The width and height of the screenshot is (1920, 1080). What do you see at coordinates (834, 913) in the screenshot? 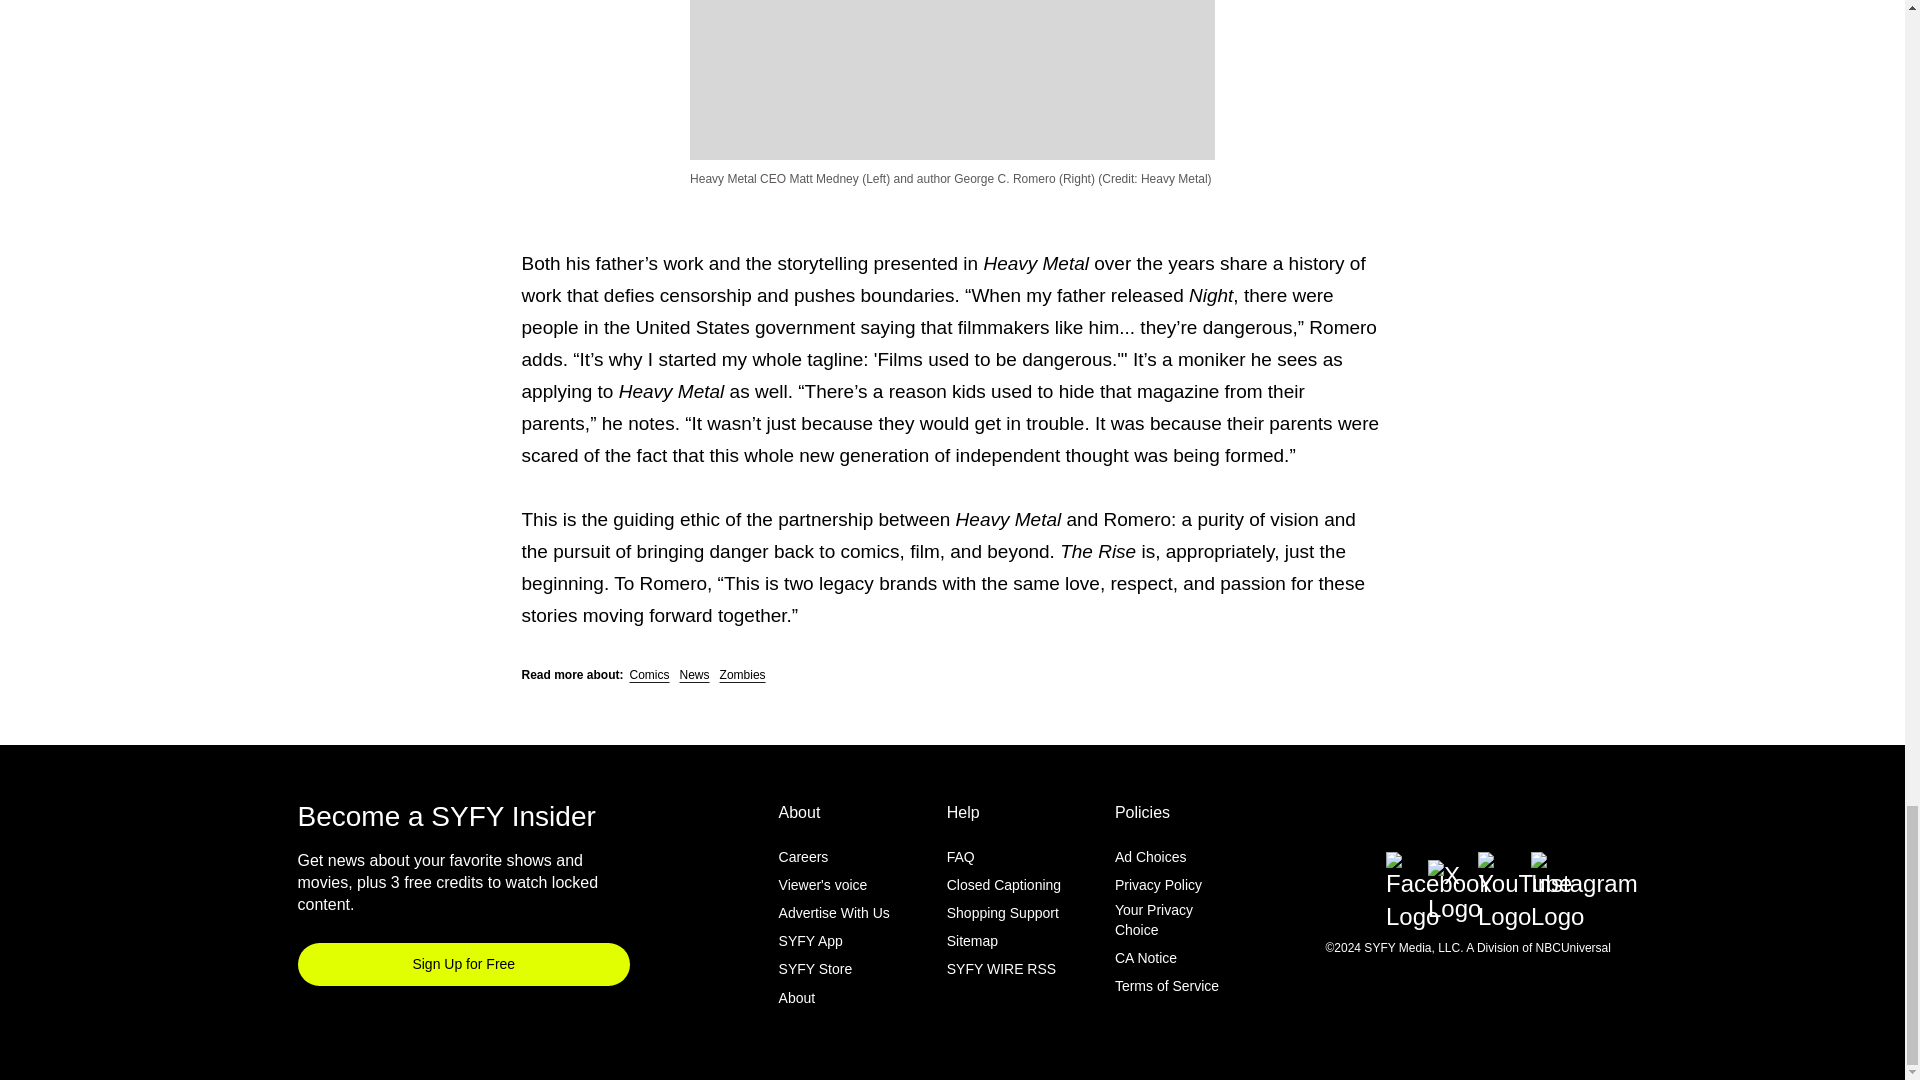
I see `Advertise With Us` at bounding box center [834, 913].